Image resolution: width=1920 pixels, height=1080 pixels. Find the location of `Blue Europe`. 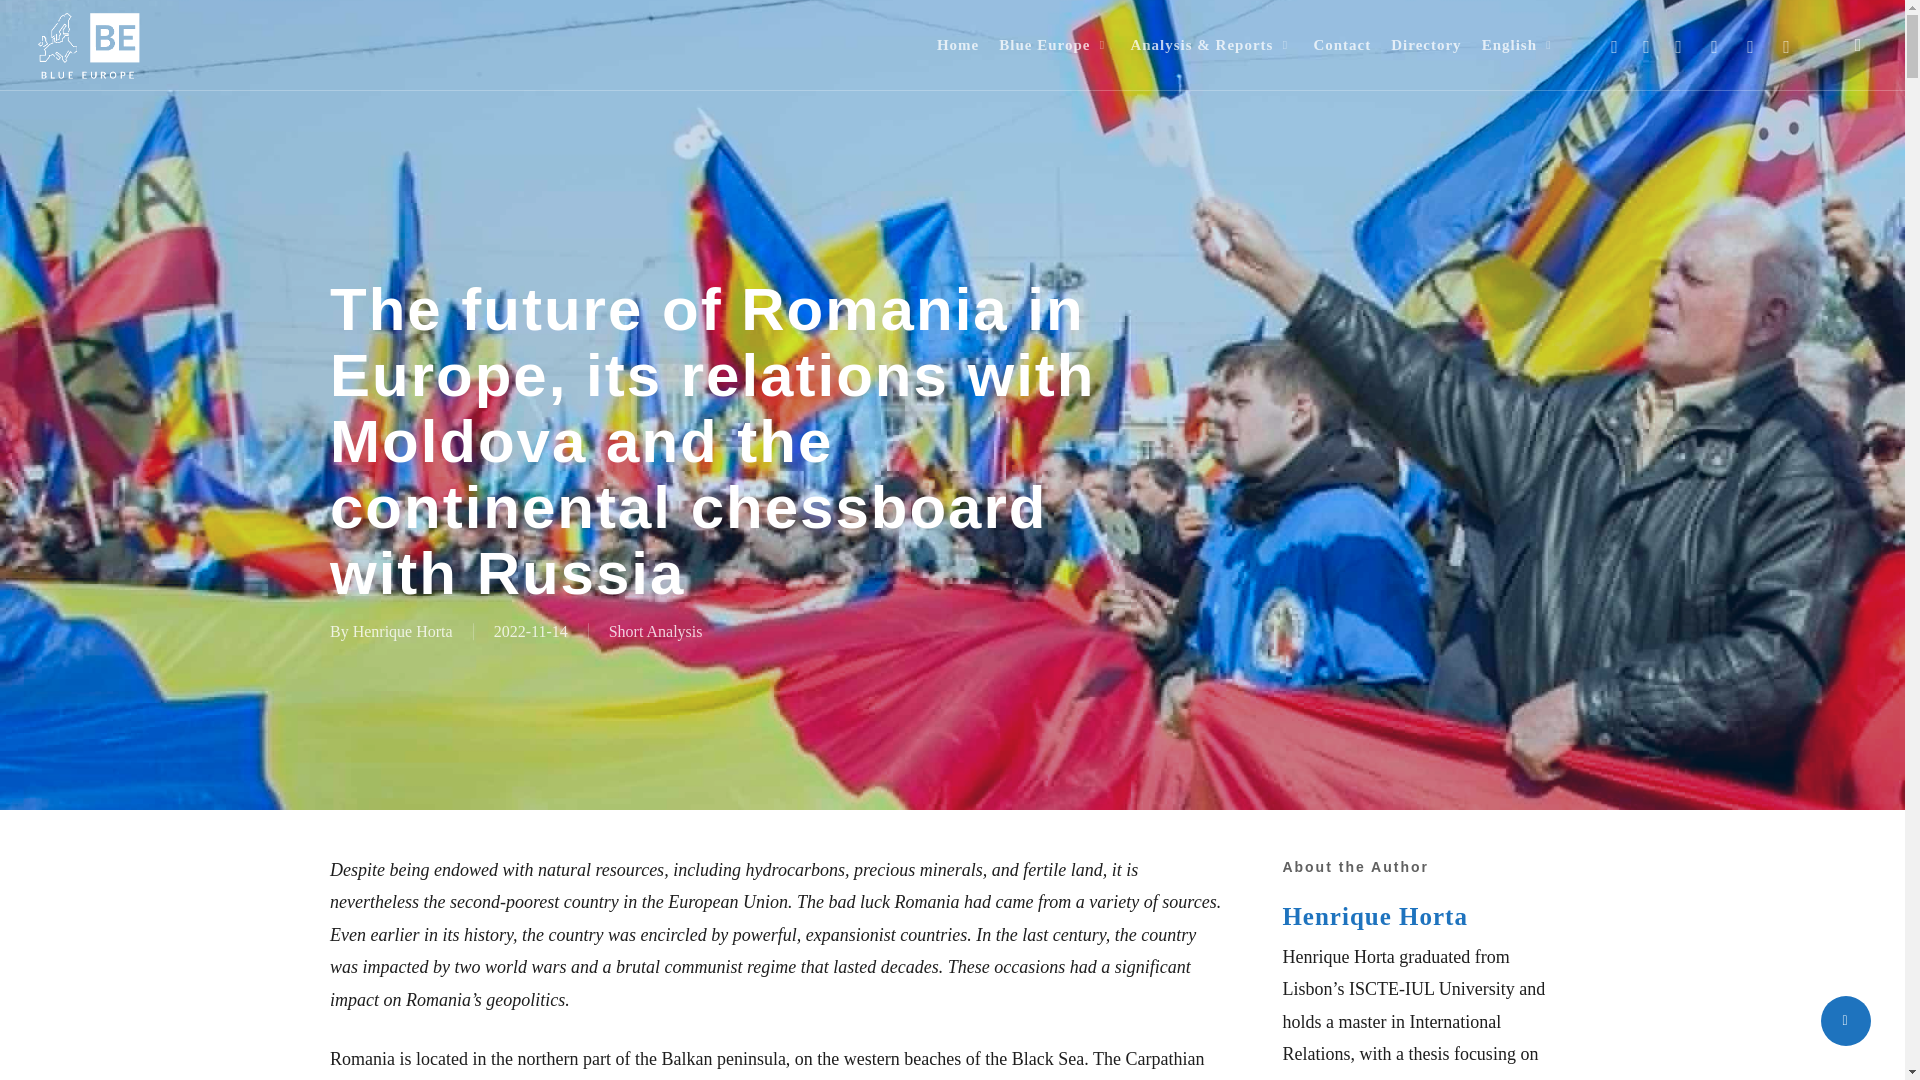

Blue Europe is located at coordinates (1054, 45).